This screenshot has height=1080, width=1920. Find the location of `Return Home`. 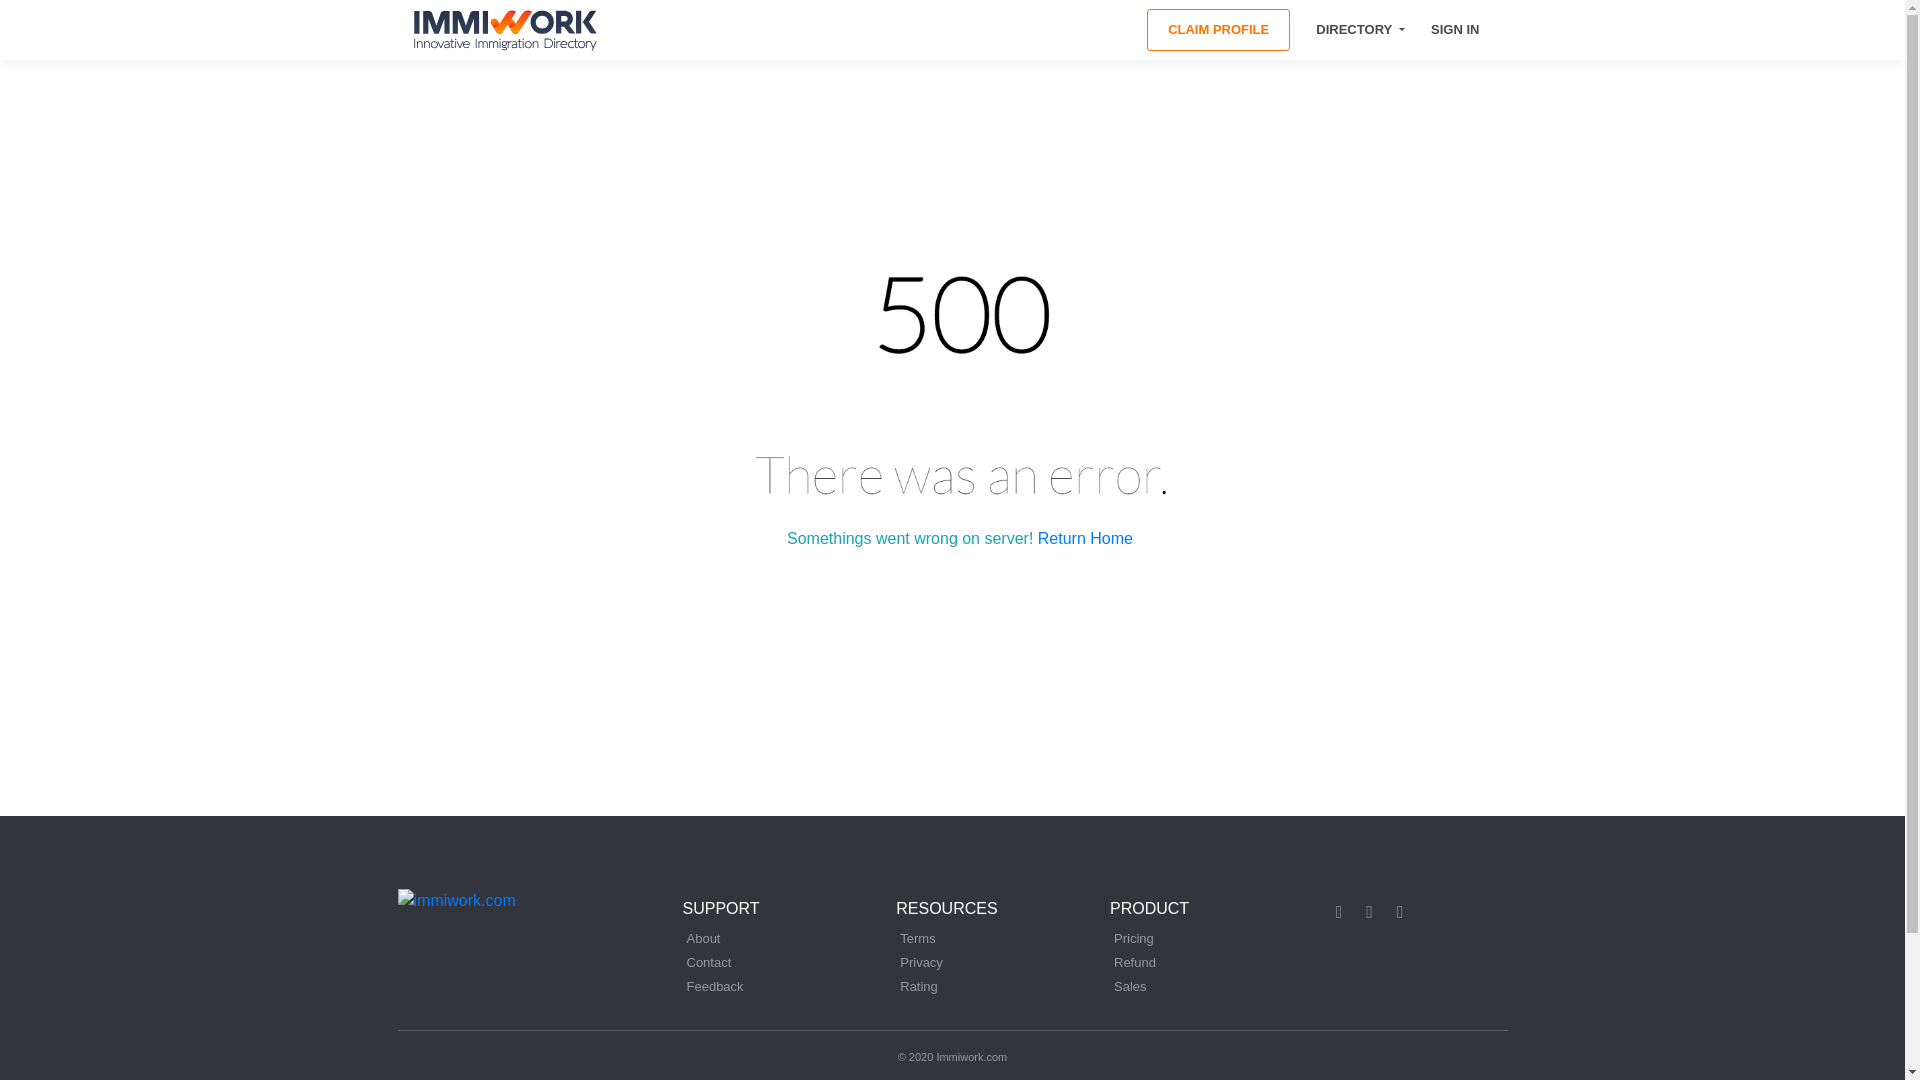

Return Home is located at coordinates (1085, 538).